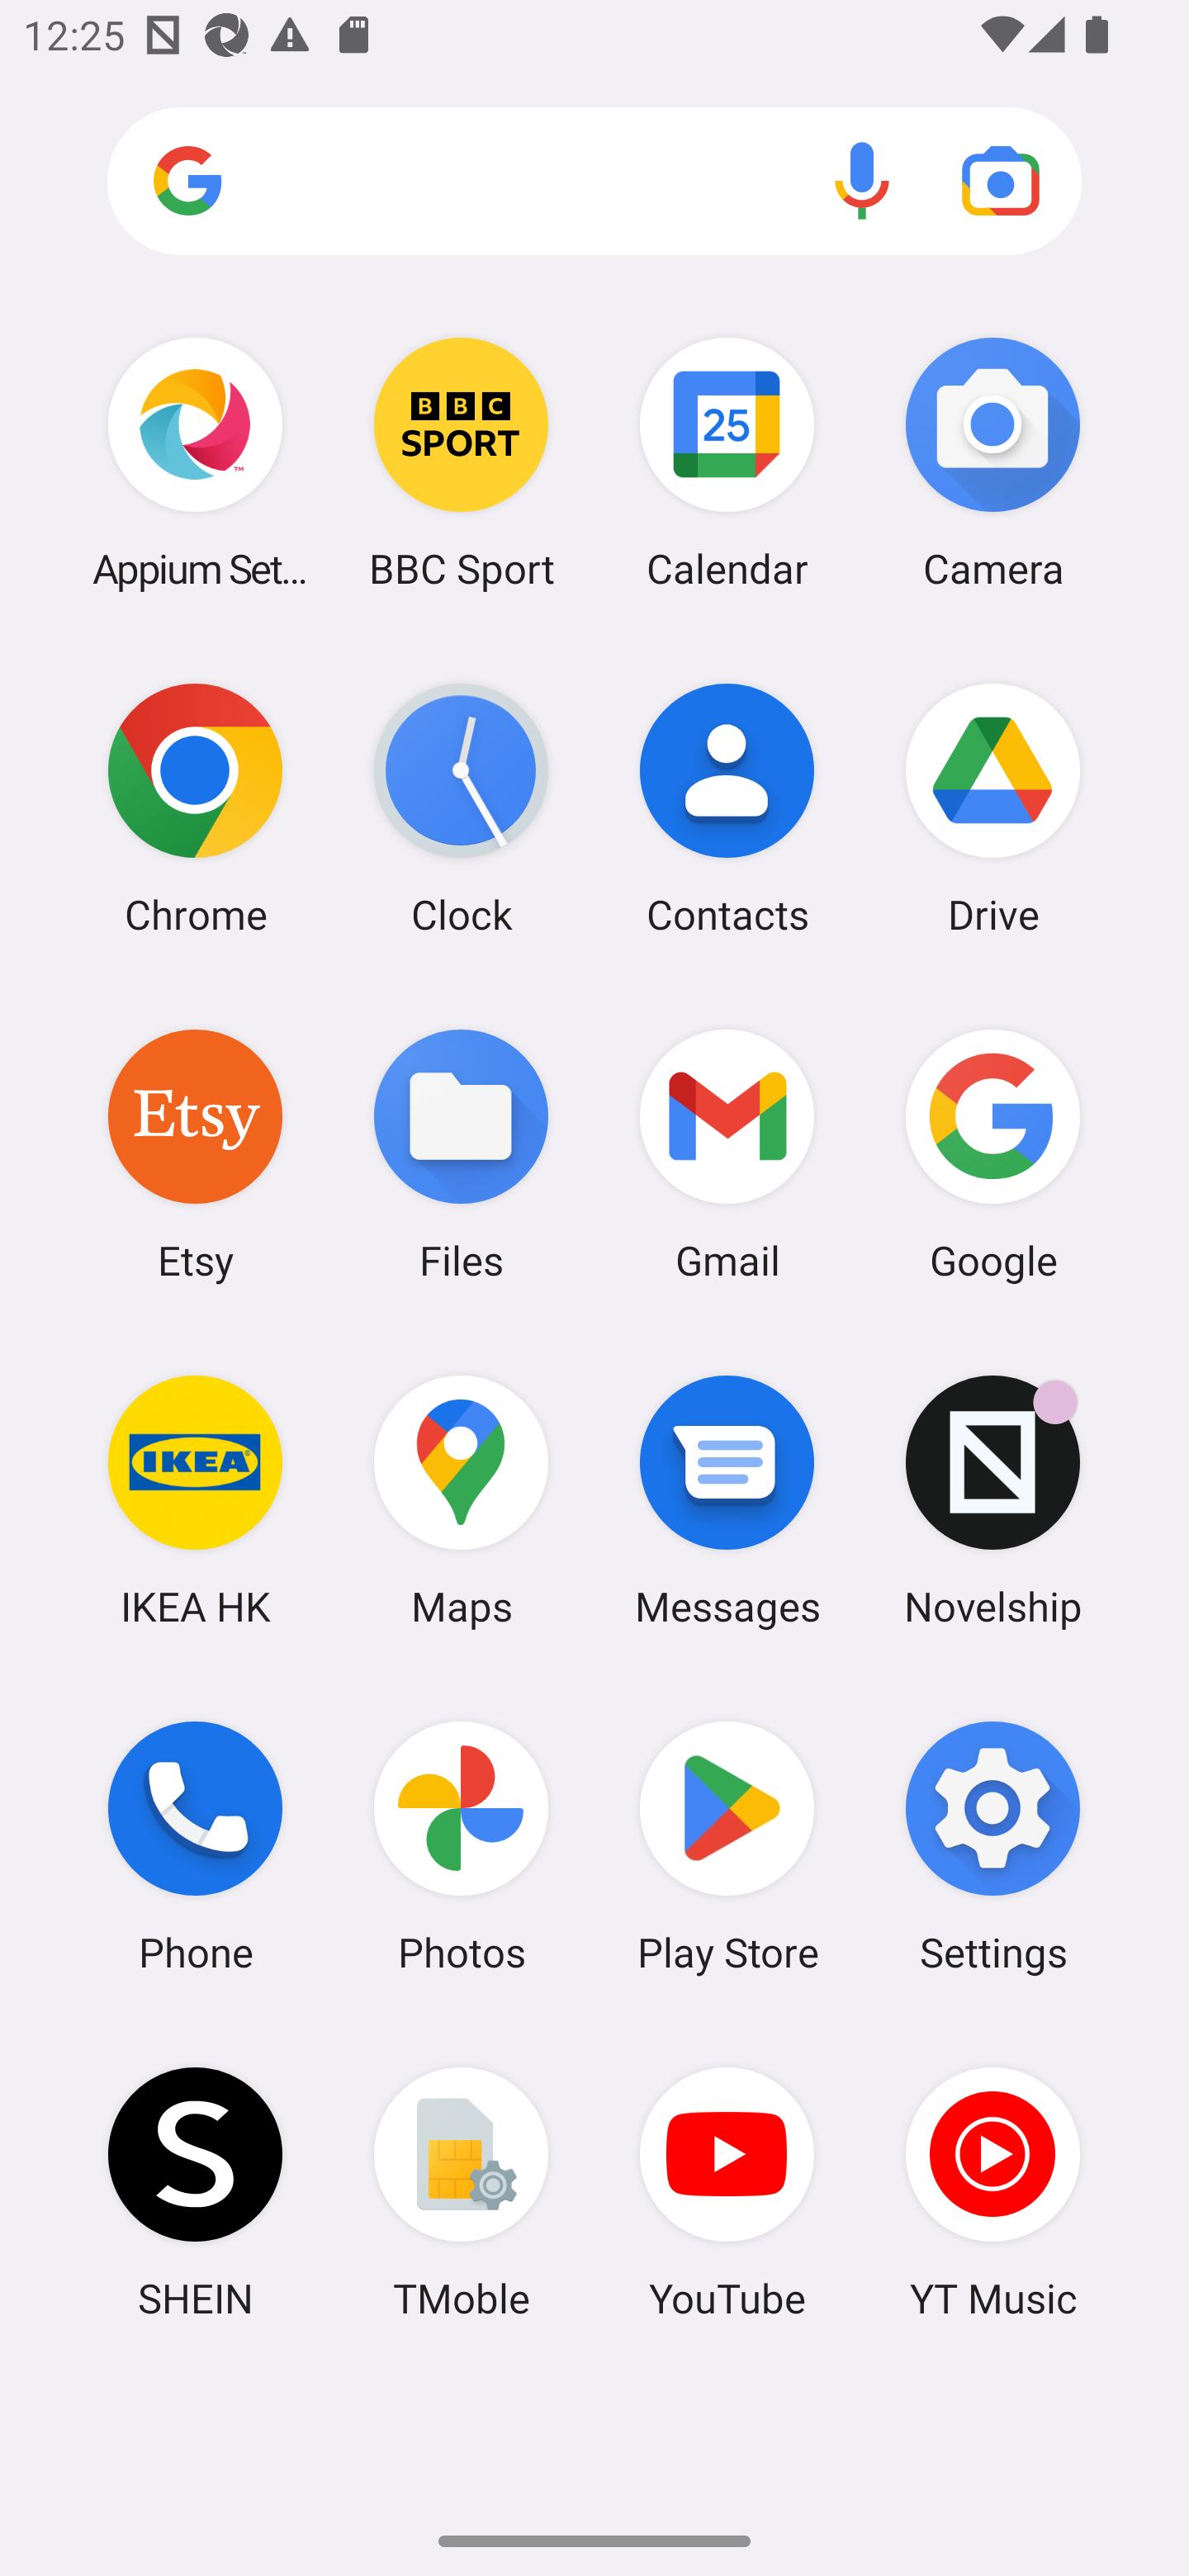 The image size is (1189, 2576). Describe the element at coordinates (1001, 180) in the screenshot. I see `Google Lens` at that location.